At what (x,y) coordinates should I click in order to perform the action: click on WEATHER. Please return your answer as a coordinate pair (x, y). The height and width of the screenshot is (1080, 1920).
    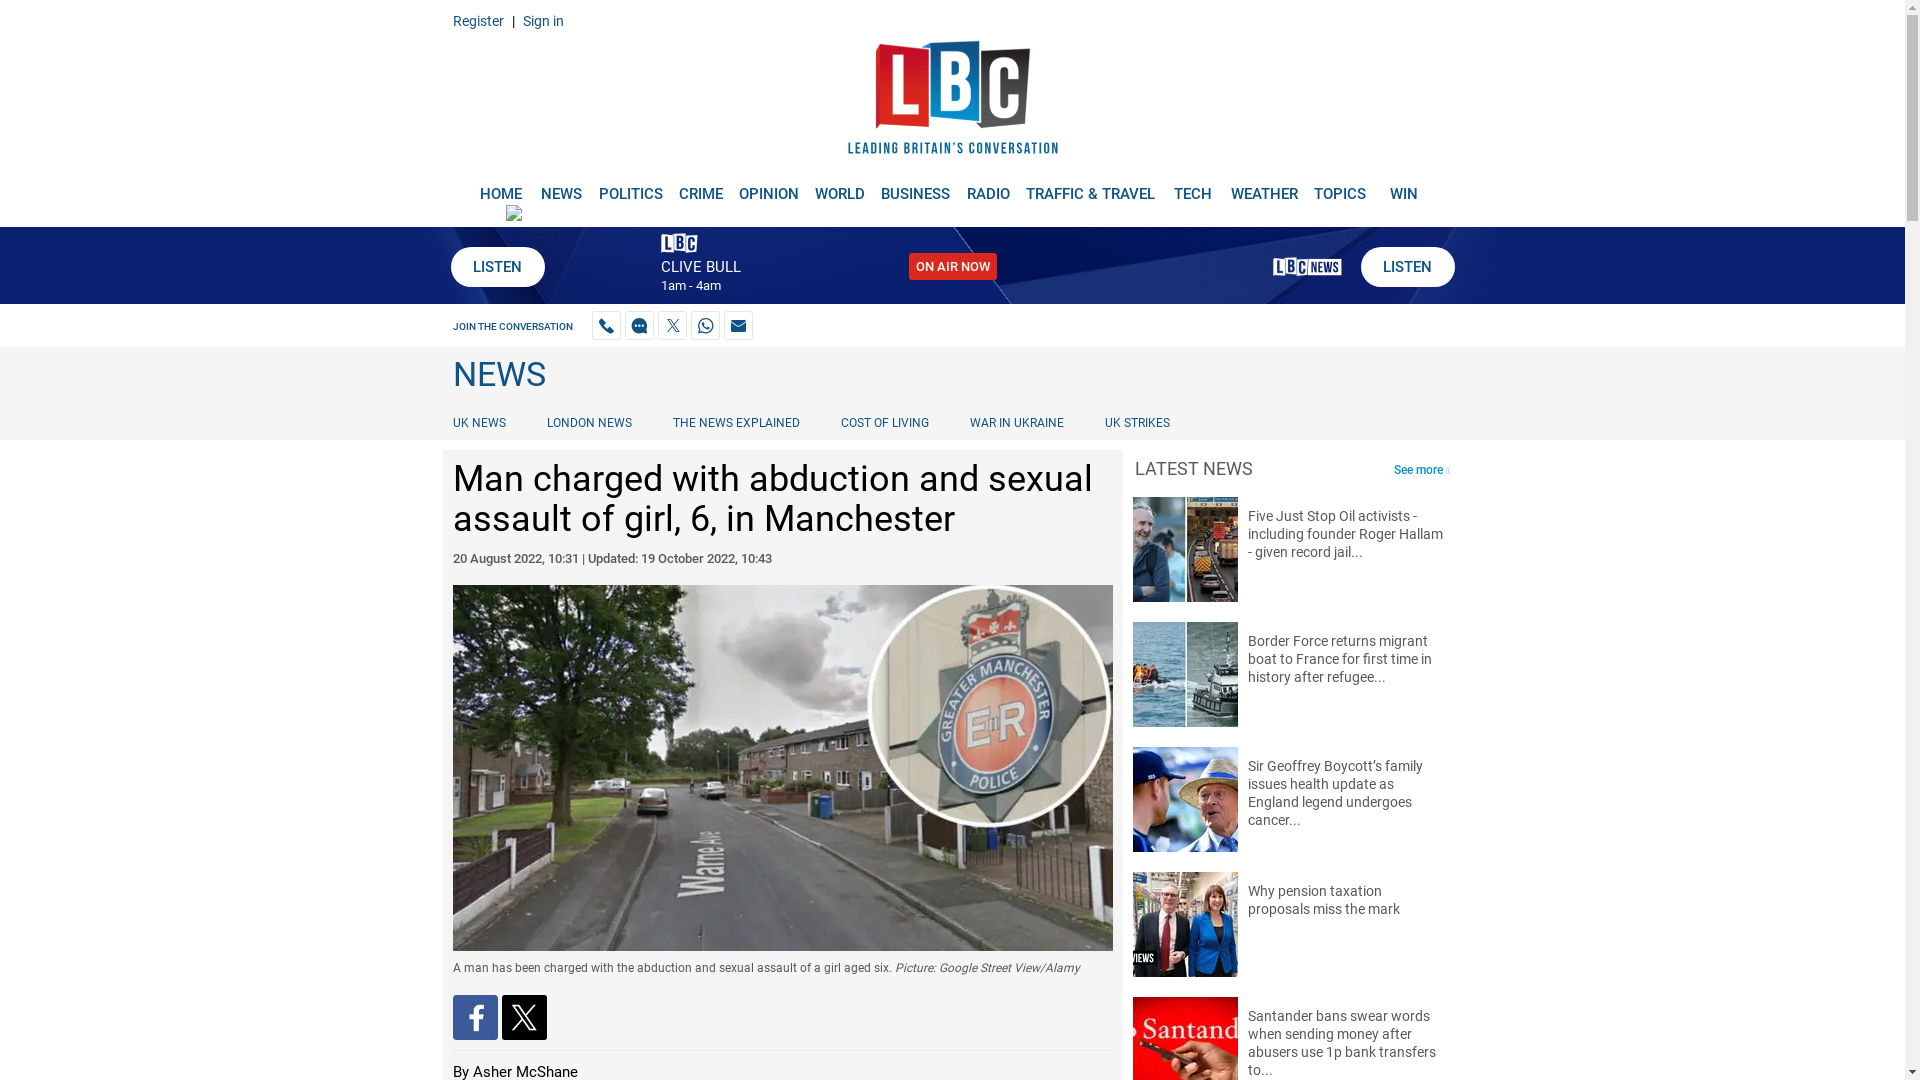
    Looking at the image, I should click on (1264, 186).